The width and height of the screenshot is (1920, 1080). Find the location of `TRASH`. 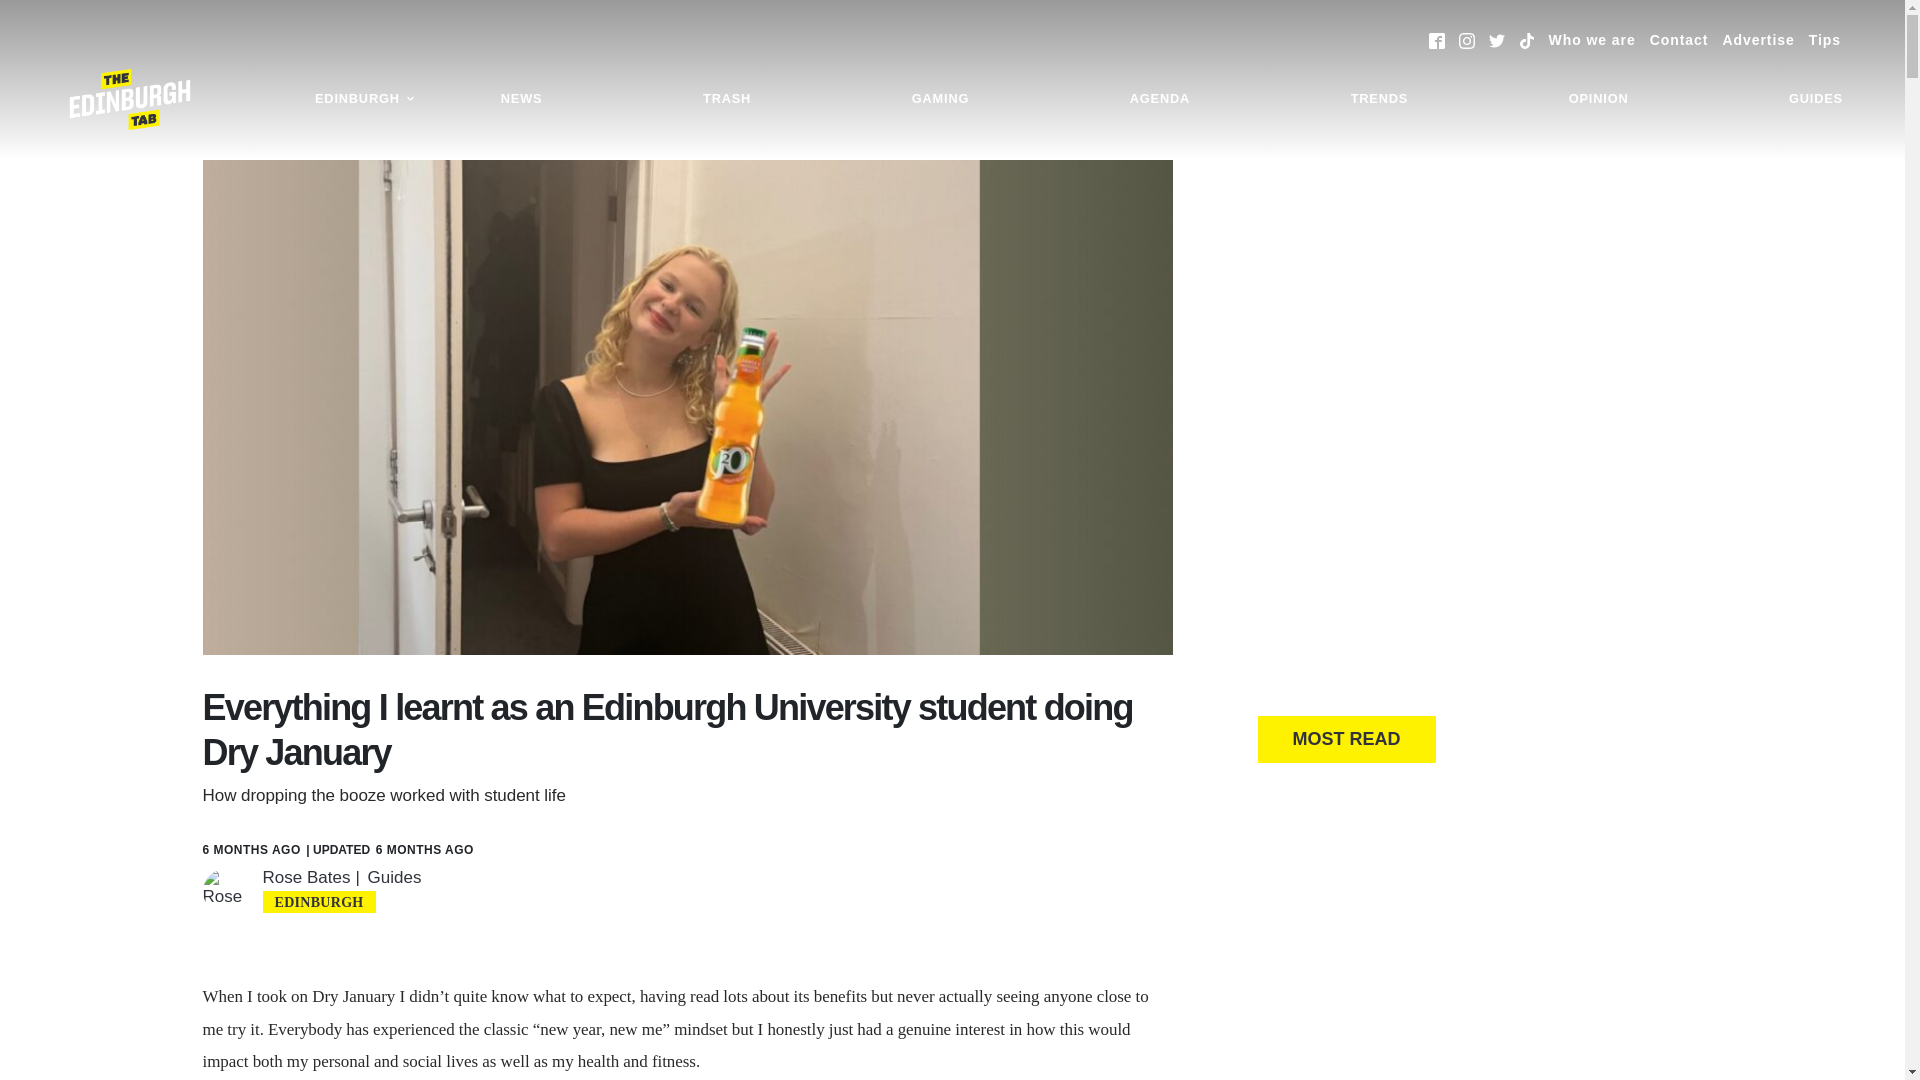

TRASH is located at coordinates (726, 99).